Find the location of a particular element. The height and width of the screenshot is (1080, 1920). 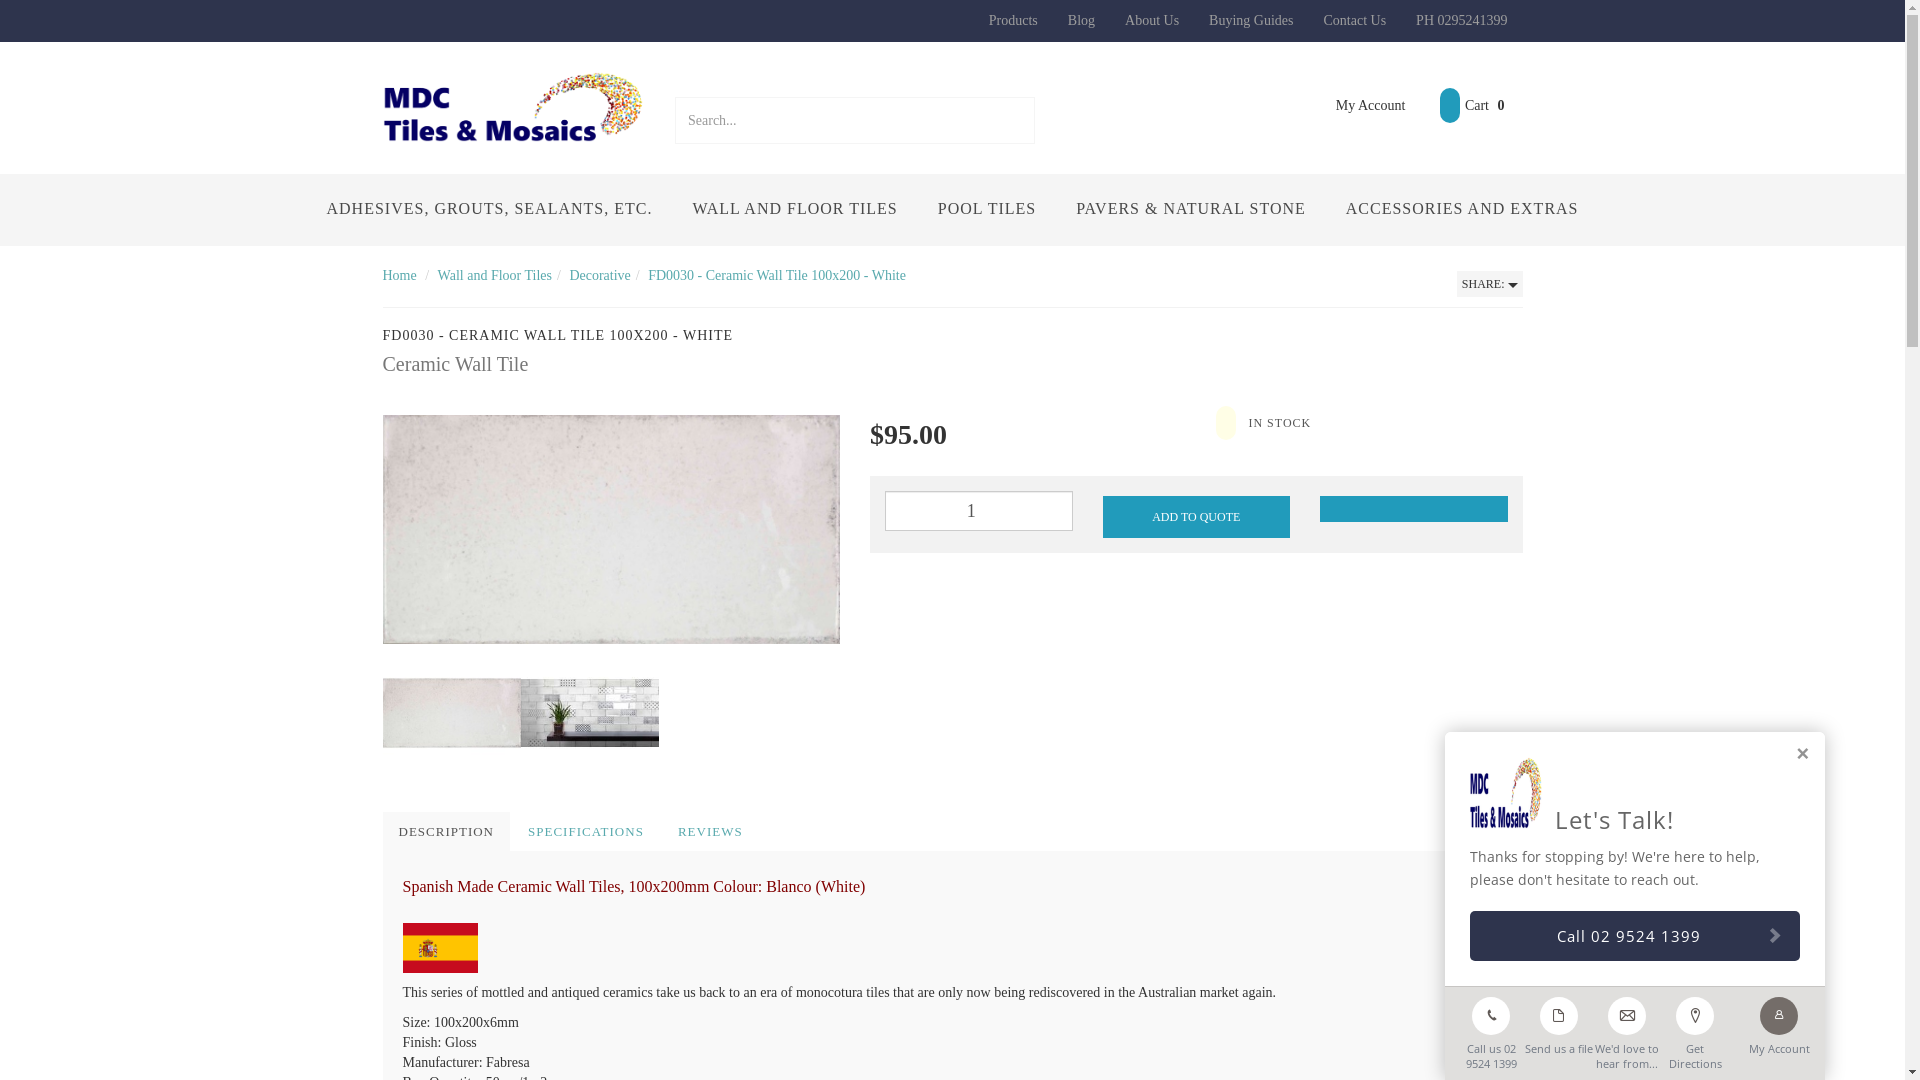

Products is located at coordinates (1014, 21).